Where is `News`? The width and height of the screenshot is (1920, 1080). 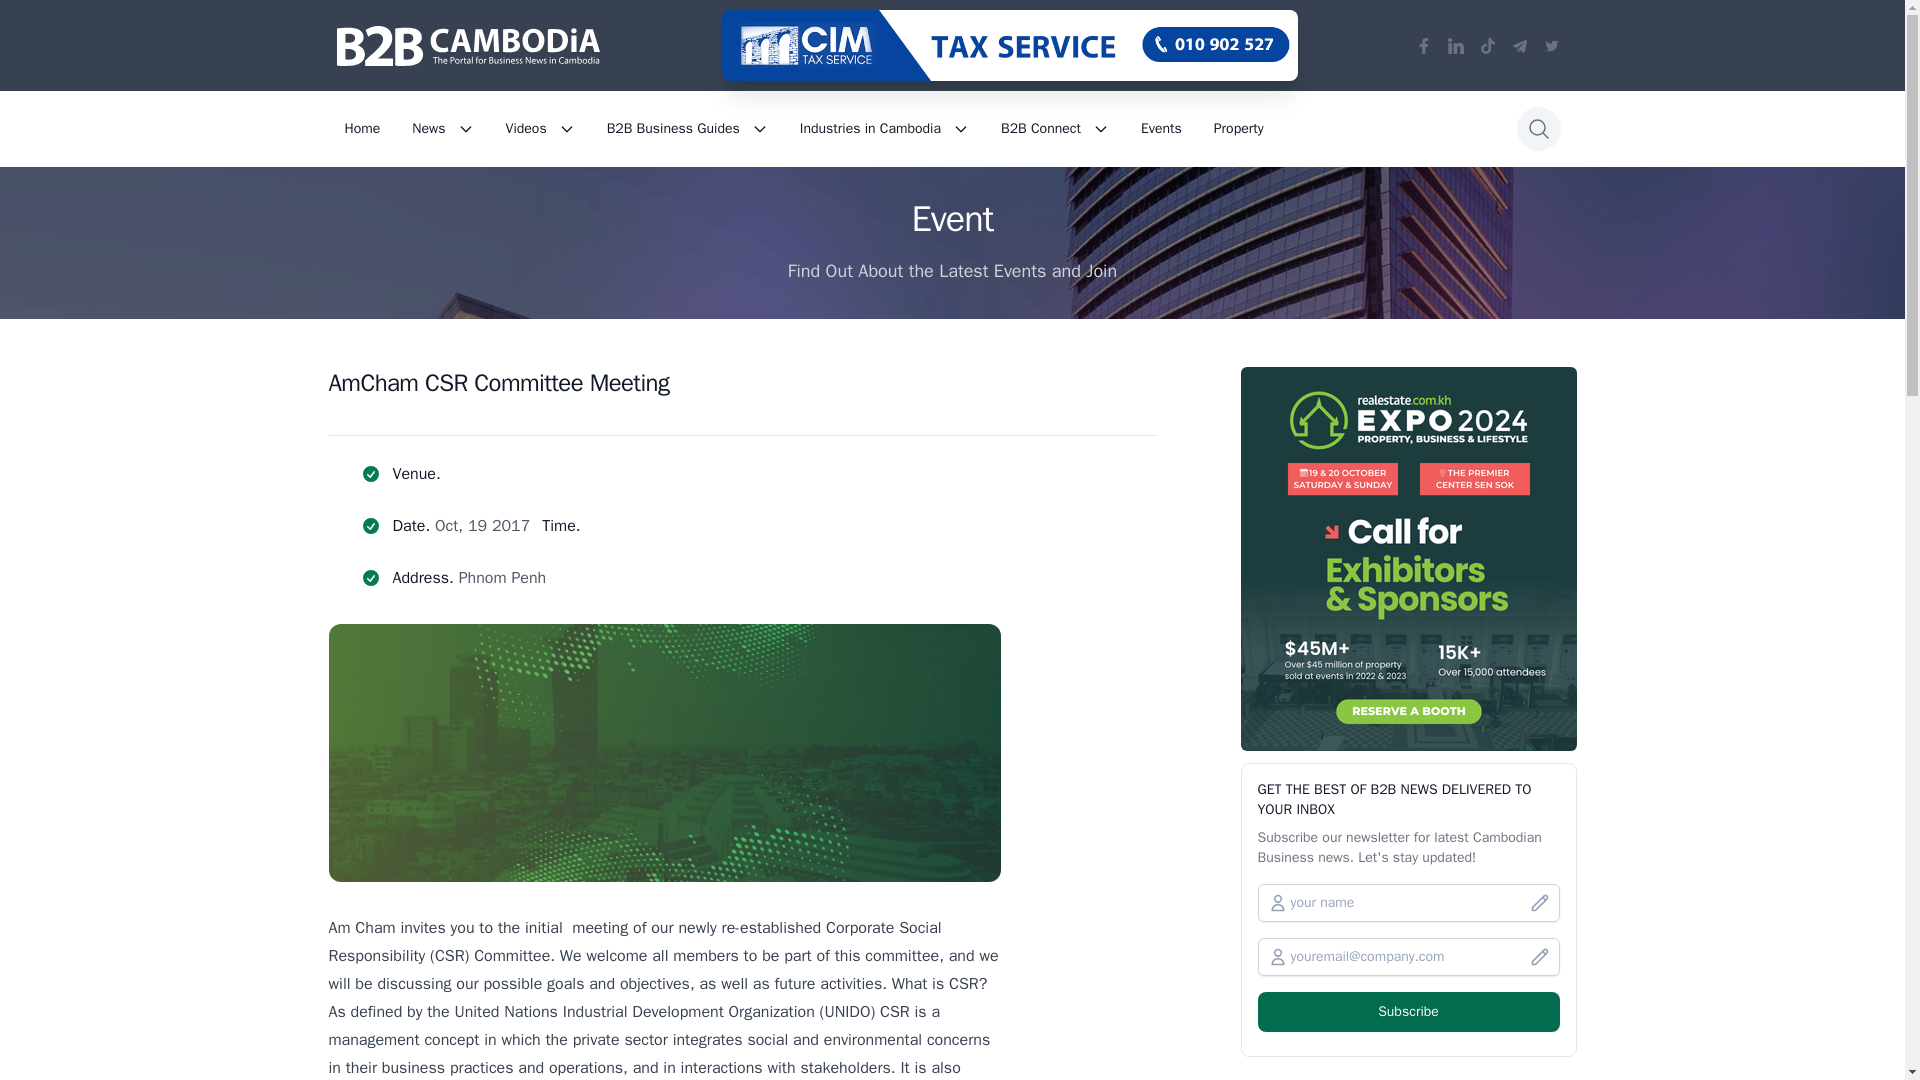 News is located at coordinates (442, 128).